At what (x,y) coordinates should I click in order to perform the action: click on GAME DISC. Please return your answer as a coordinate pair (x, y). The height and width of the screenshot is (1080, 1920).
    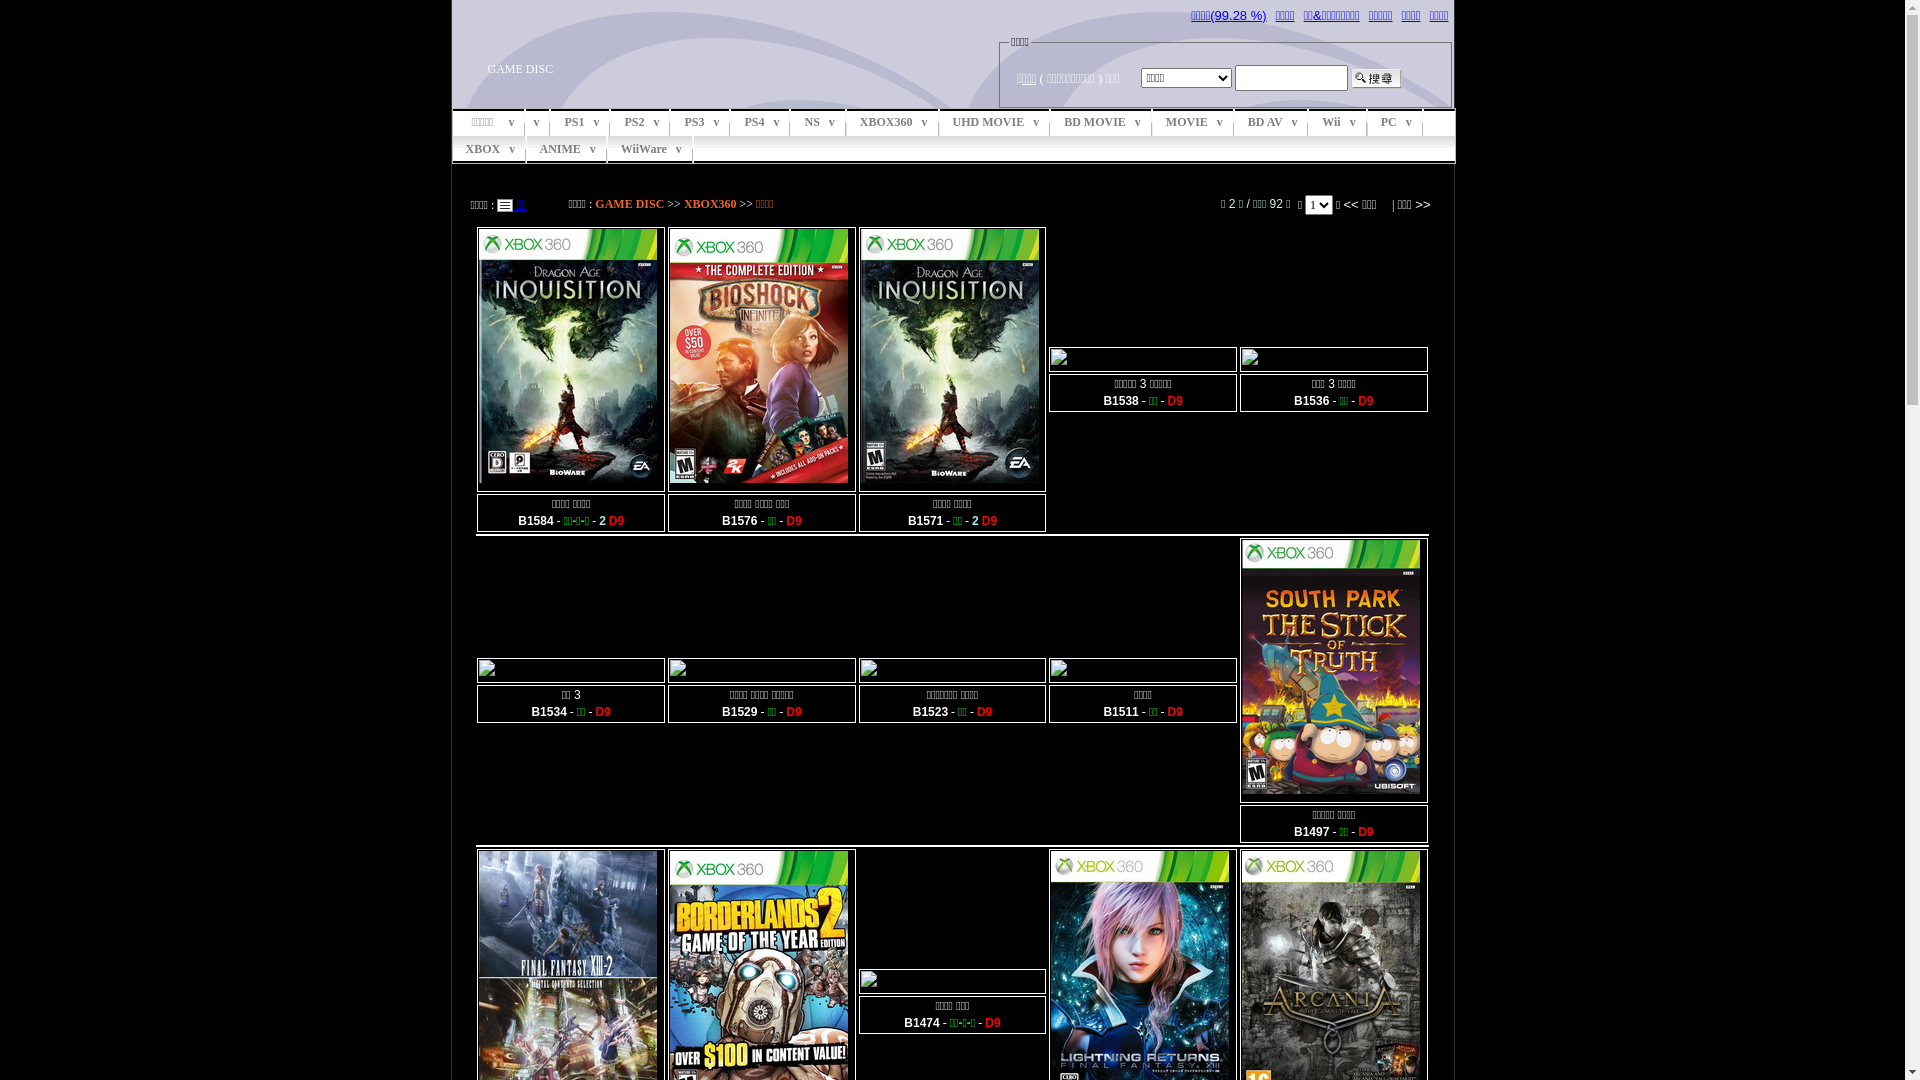
    Looking at the image, I should click on (630, 204).